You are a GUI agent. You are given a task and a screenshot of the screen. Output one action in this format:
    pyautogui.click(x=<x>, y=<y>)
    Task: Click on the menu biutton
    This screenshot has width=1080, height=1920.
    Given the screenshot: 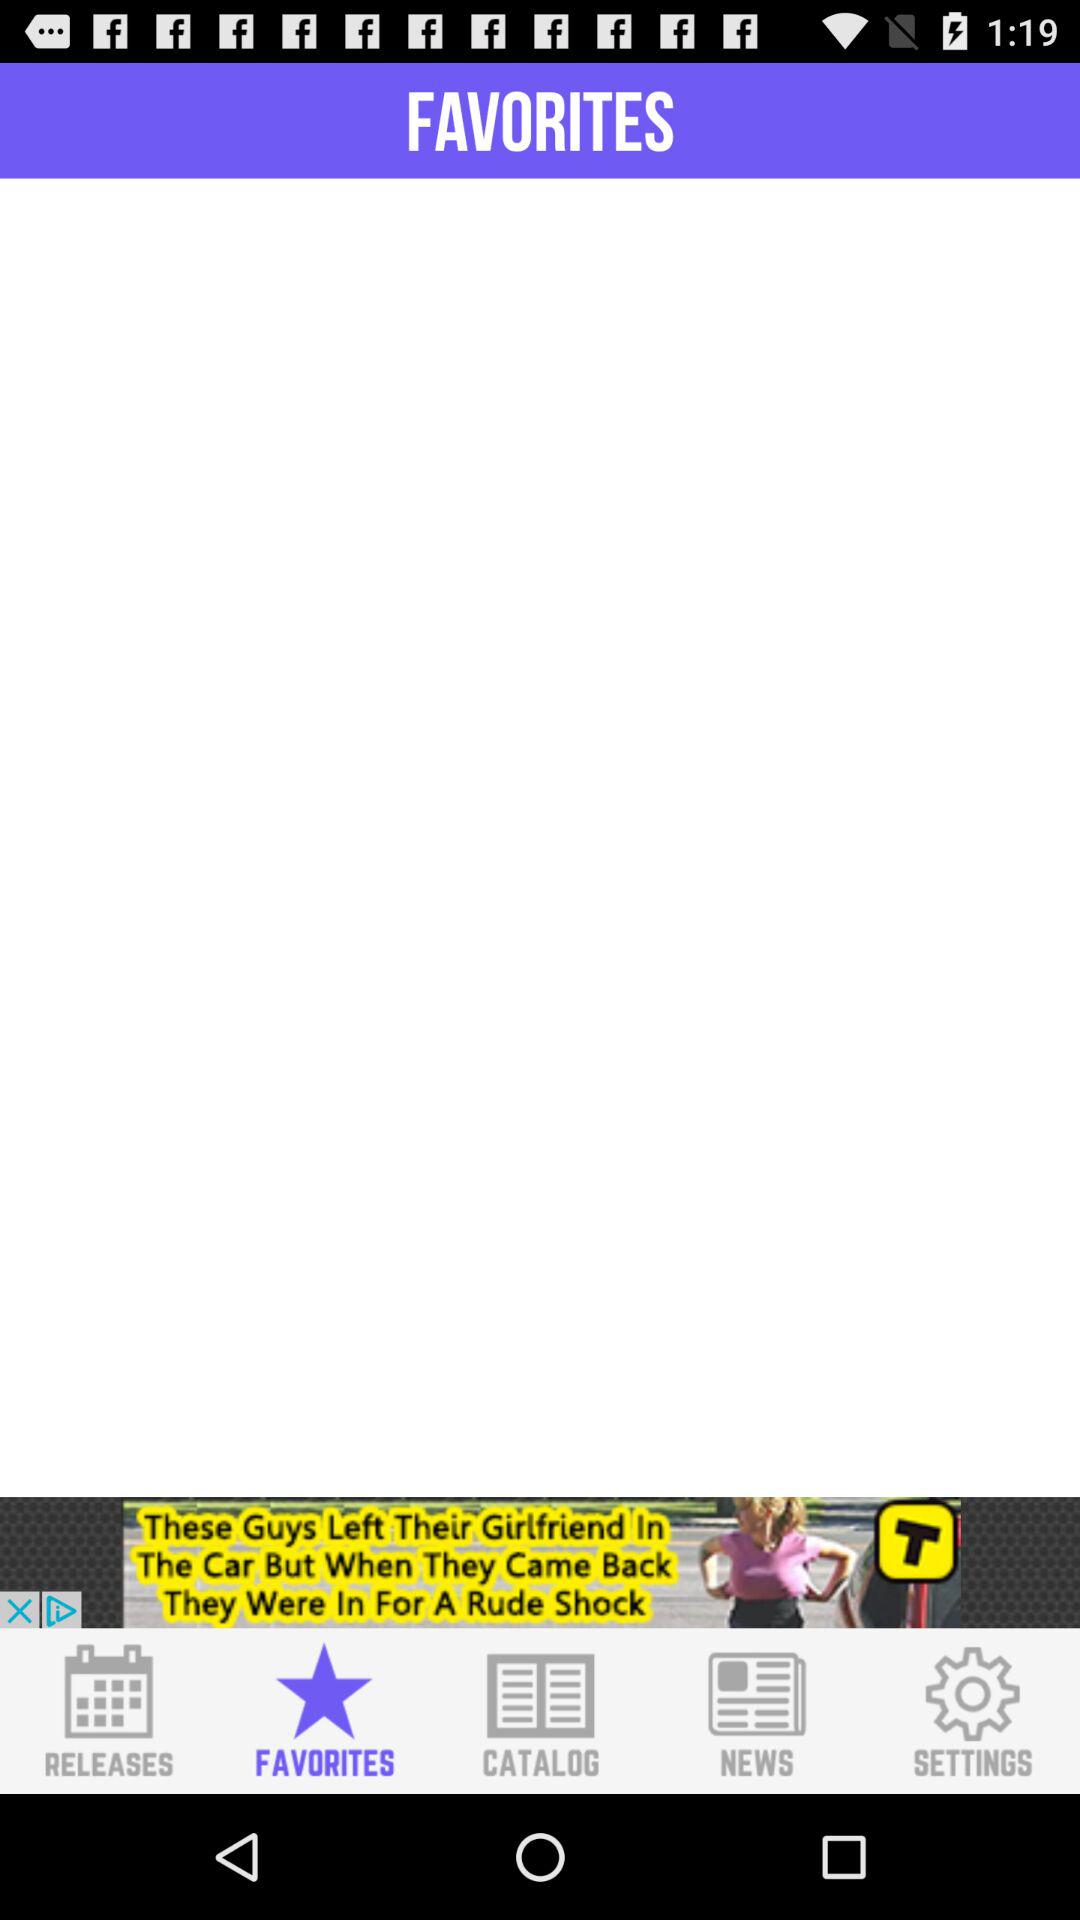 What is the action you would take?
    pyautogui.click(x=108, y=1711)
    